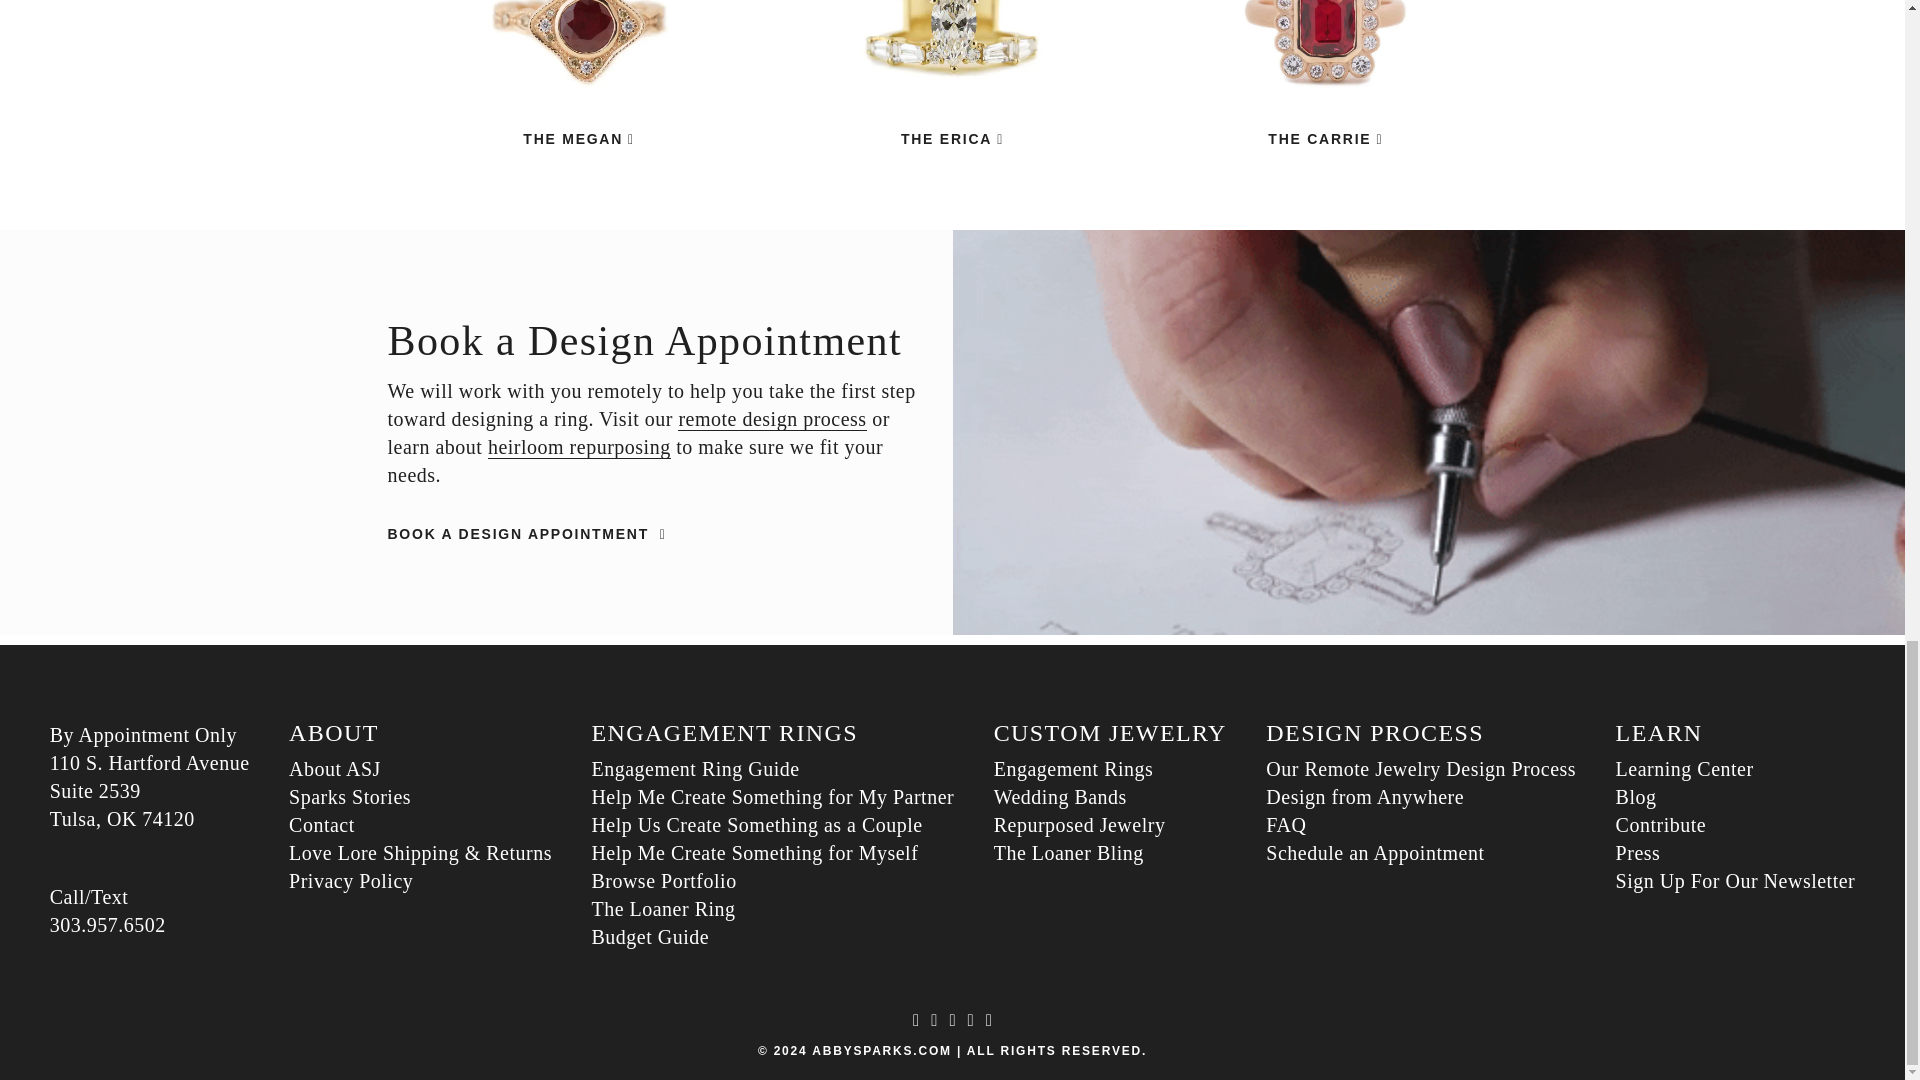  Describe the element at coordinates (952, 72) in the screenshot. I see `Double Band Marquise Diamond Ring` at that location.